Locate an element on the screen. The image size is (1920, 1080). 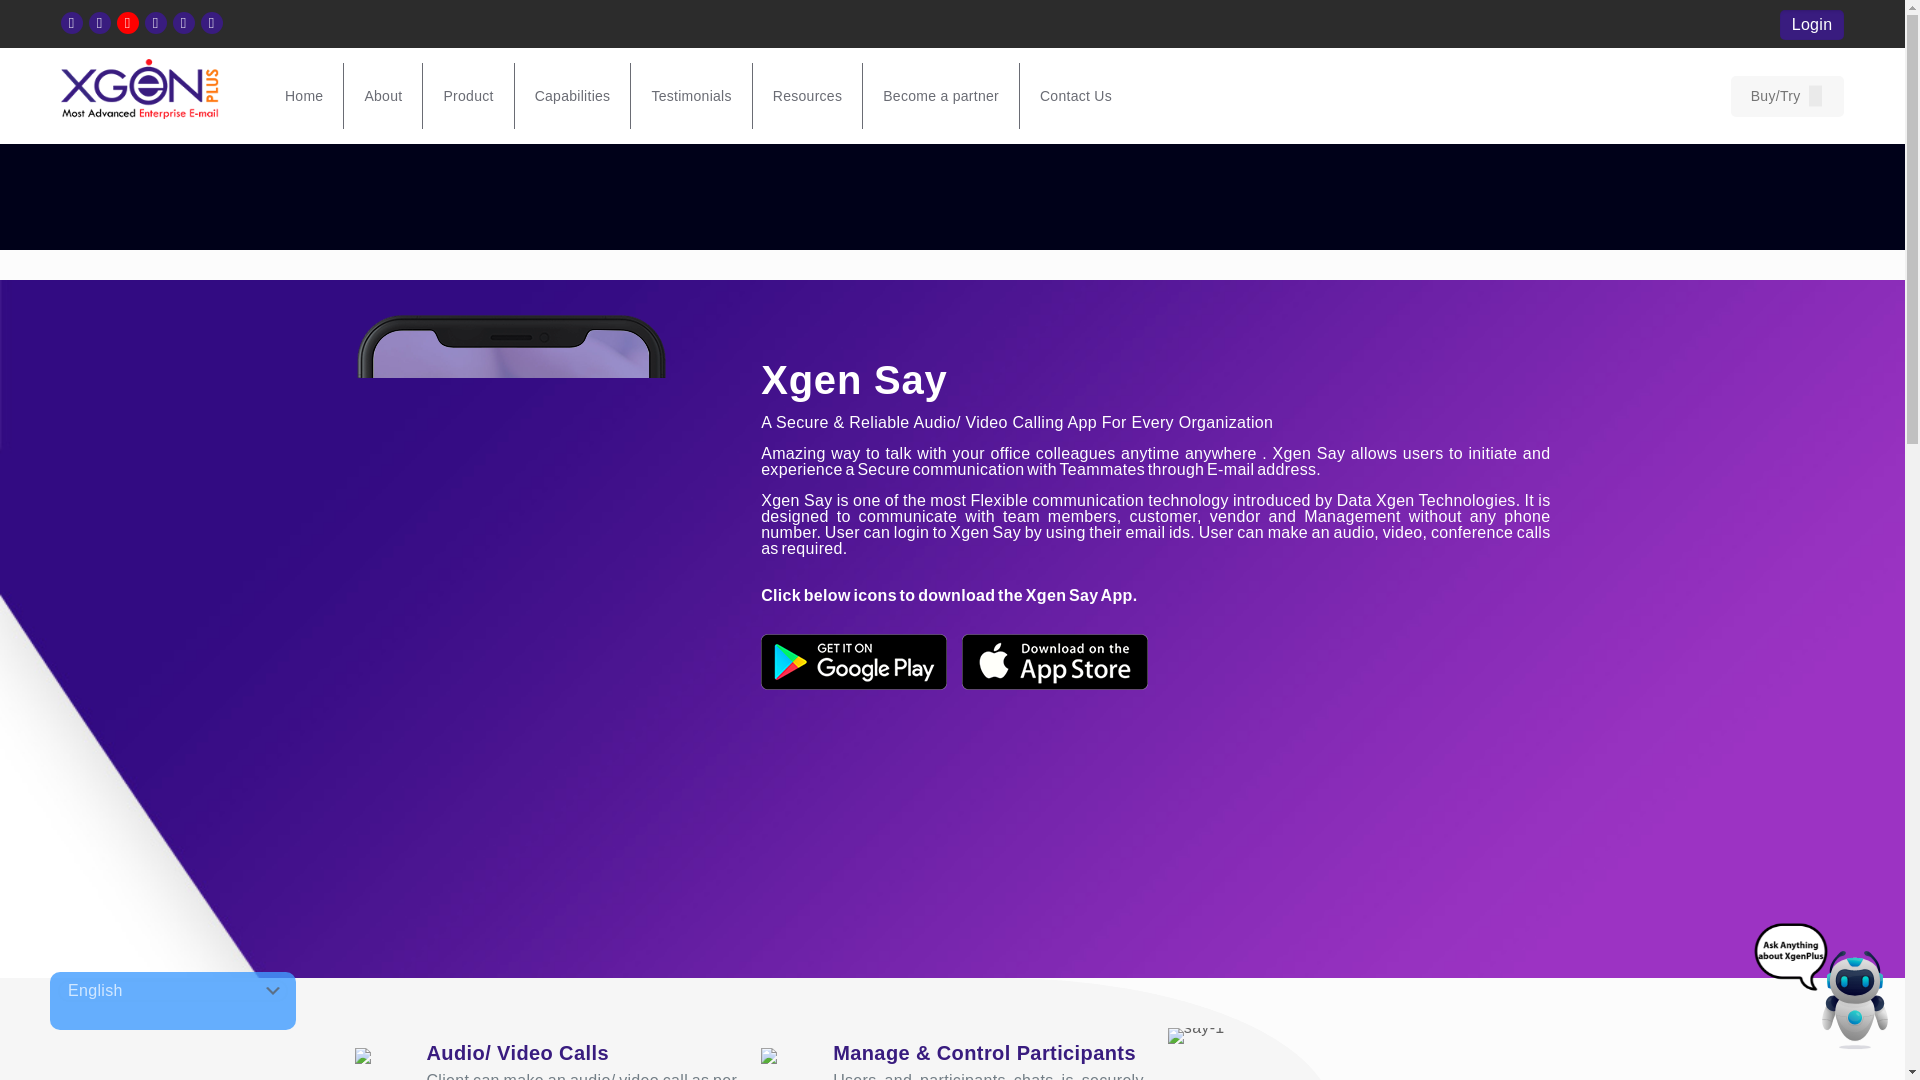
Twitter is located at coordinates (98, 22).